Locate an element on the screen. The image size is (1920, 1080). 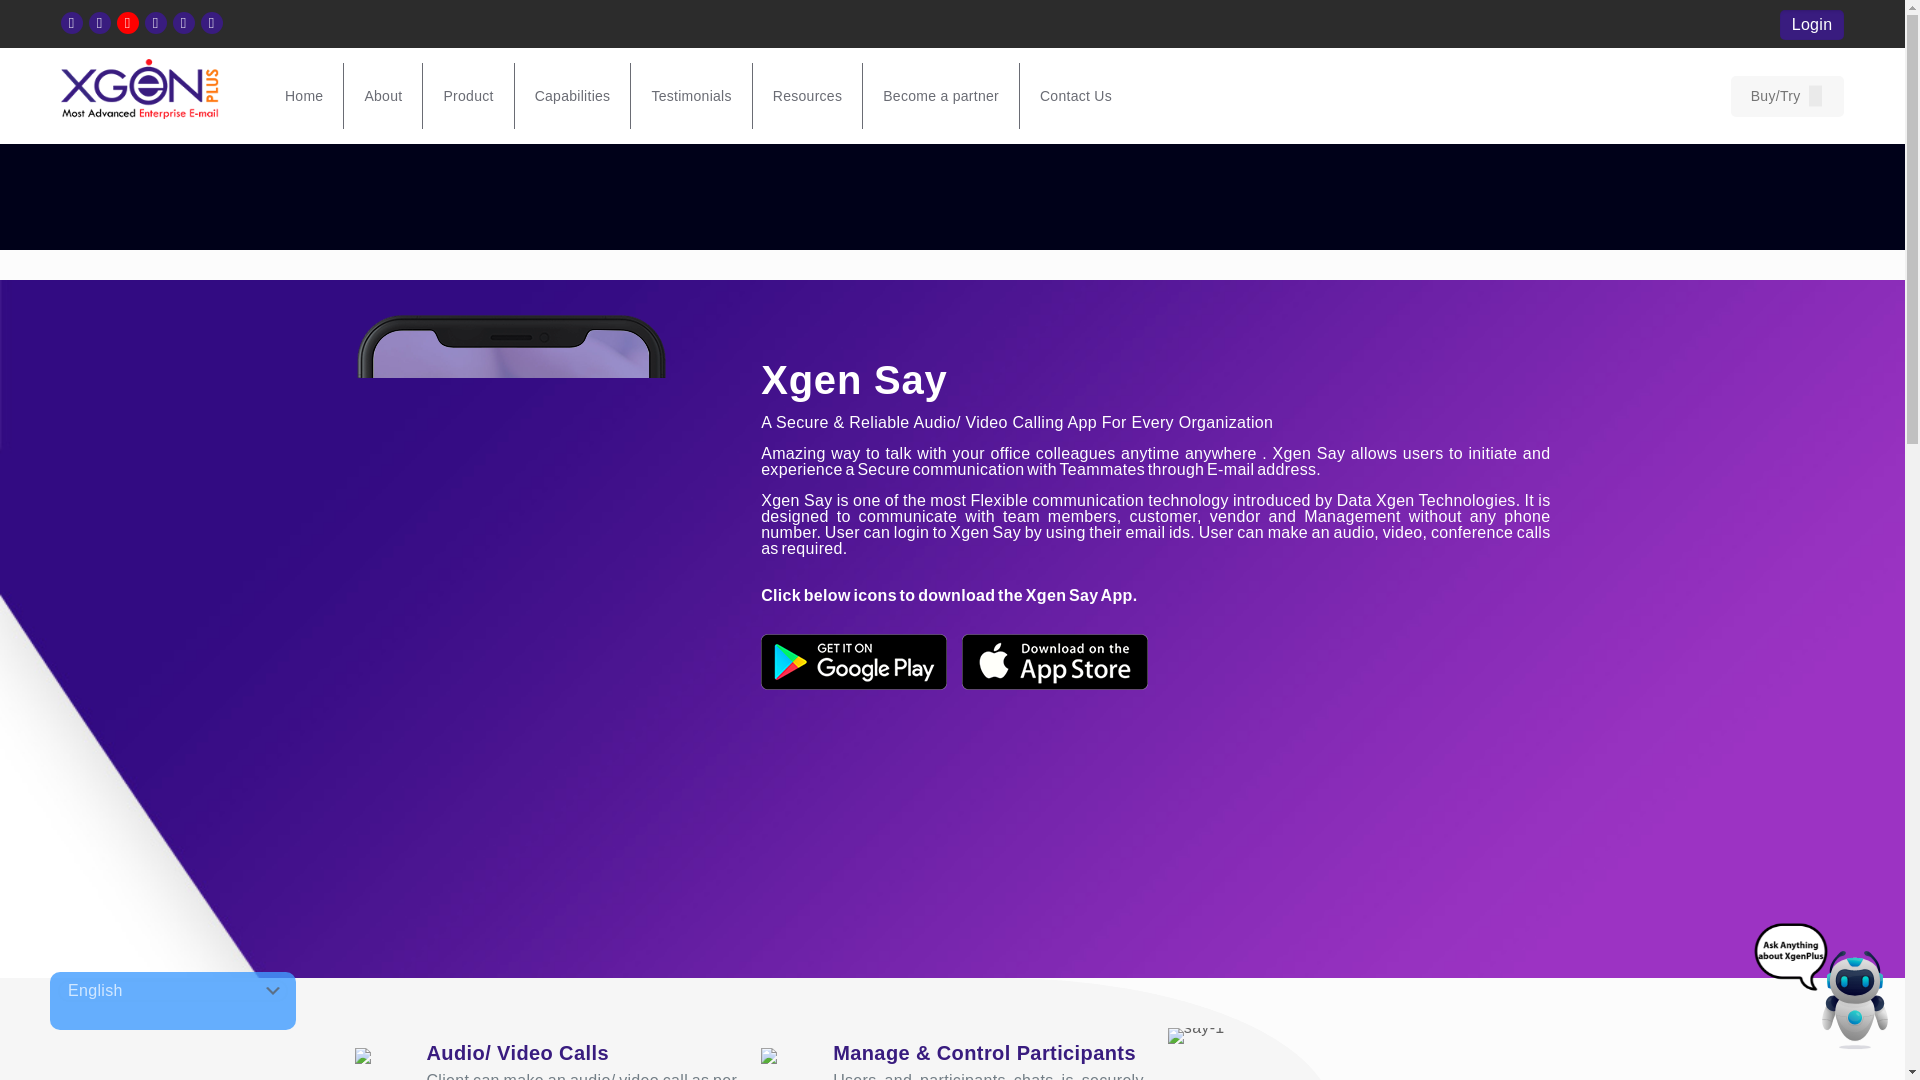
Twitter is located at coordinates (98, 22).